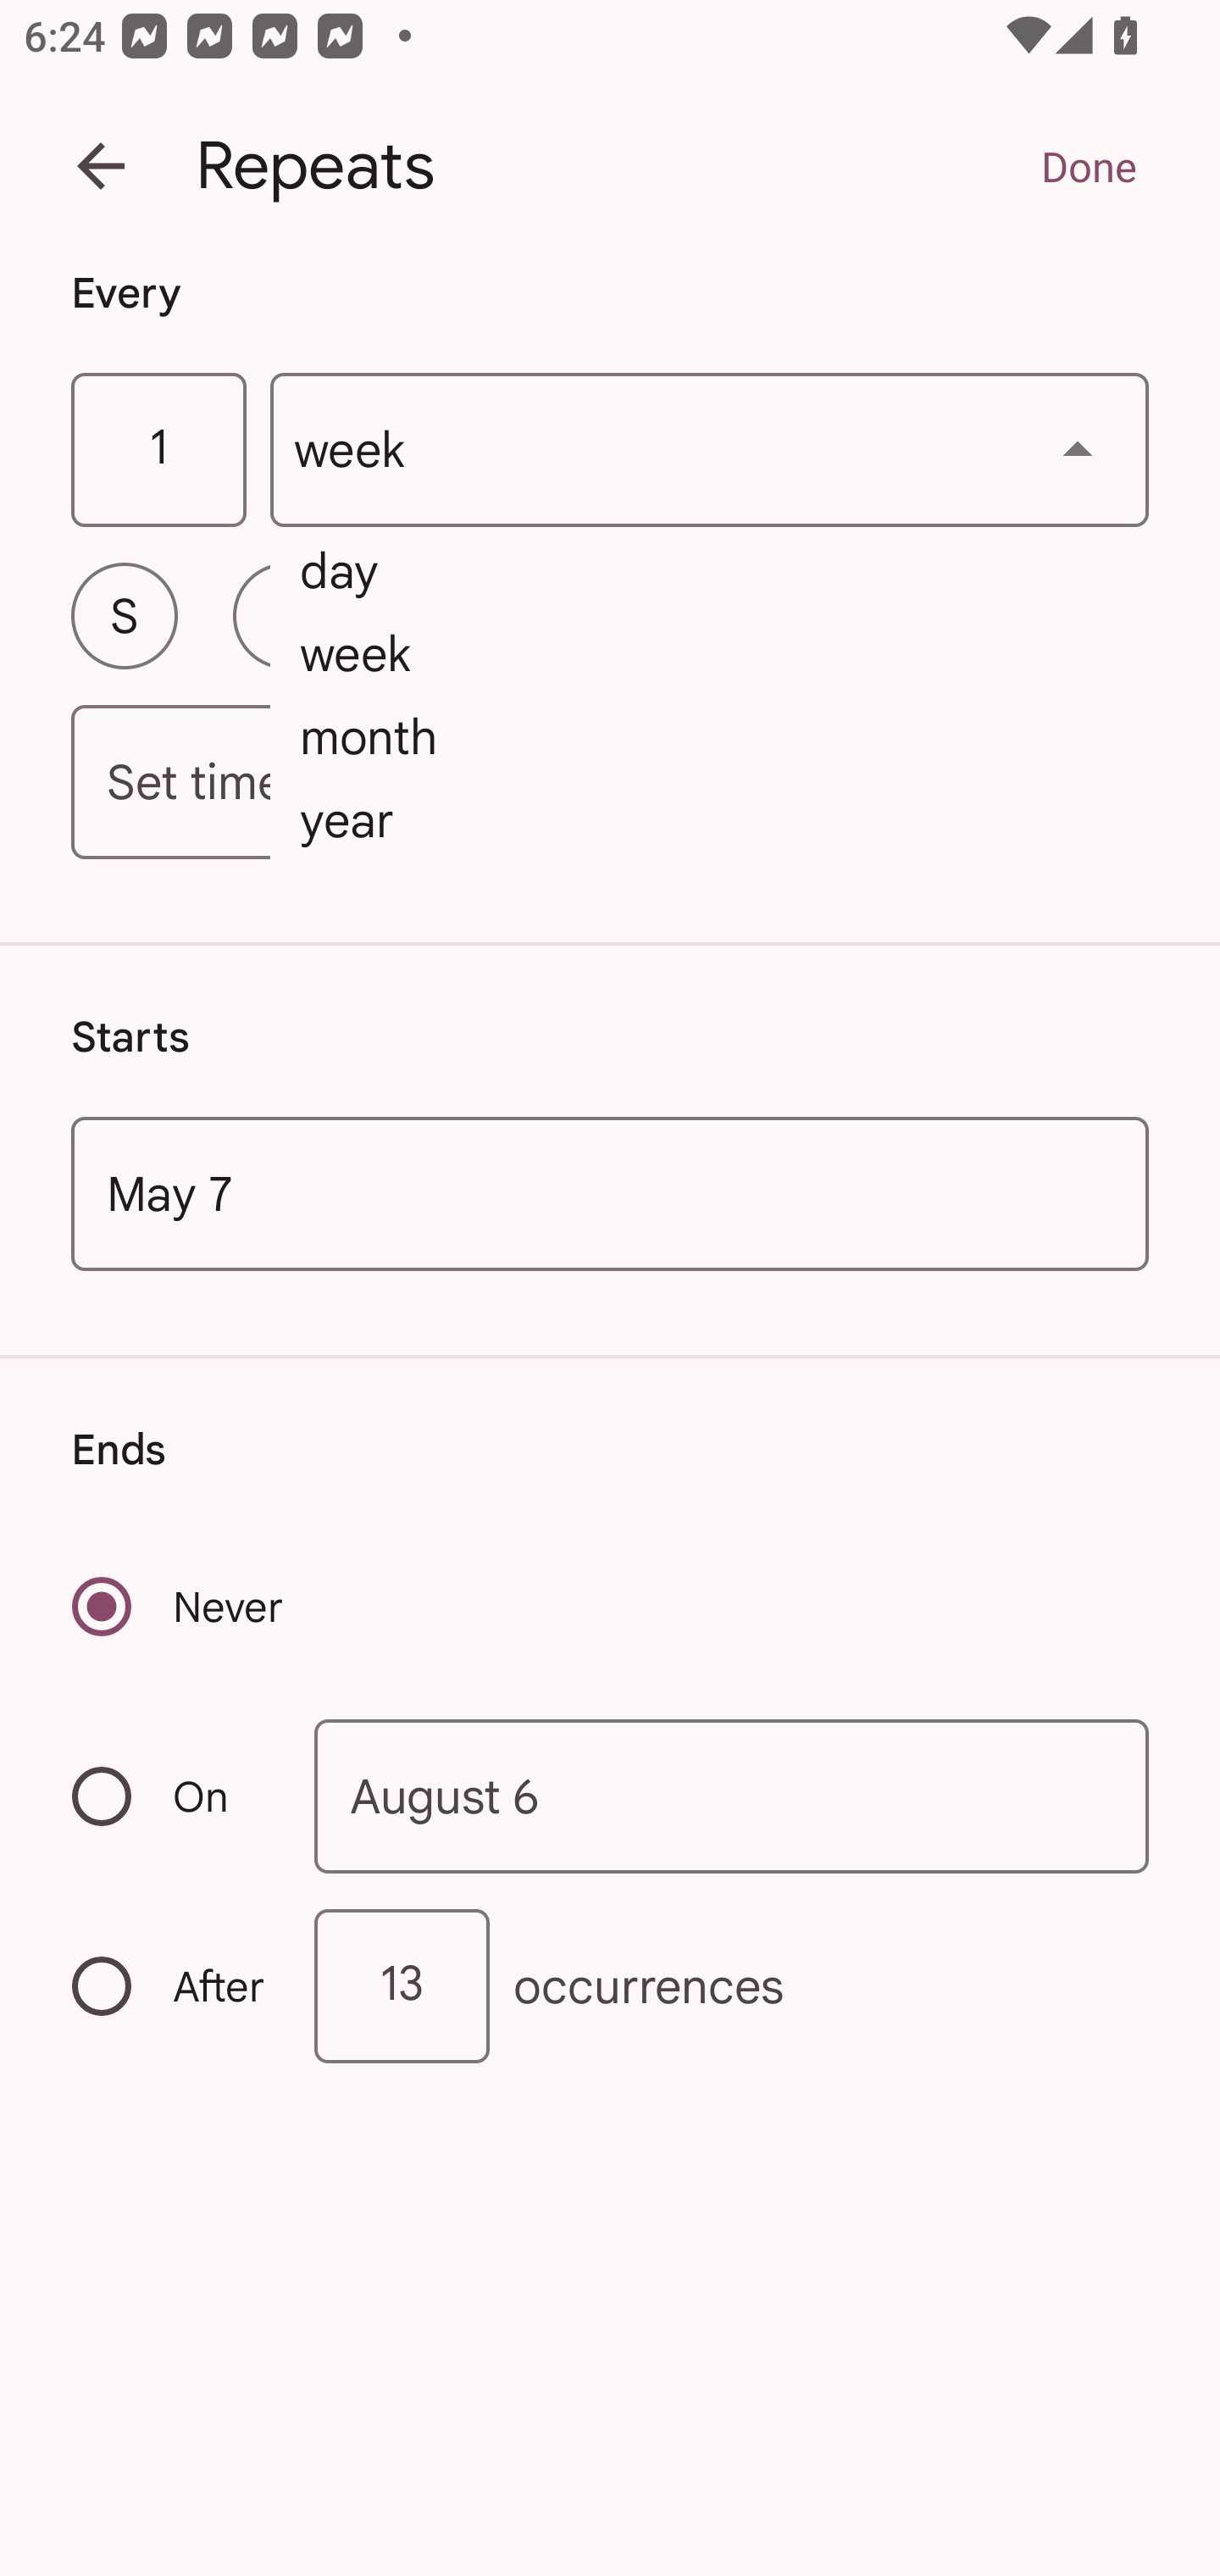 This screenshot has width=1220, height=2576. I want to click on week, so click(710, 451).